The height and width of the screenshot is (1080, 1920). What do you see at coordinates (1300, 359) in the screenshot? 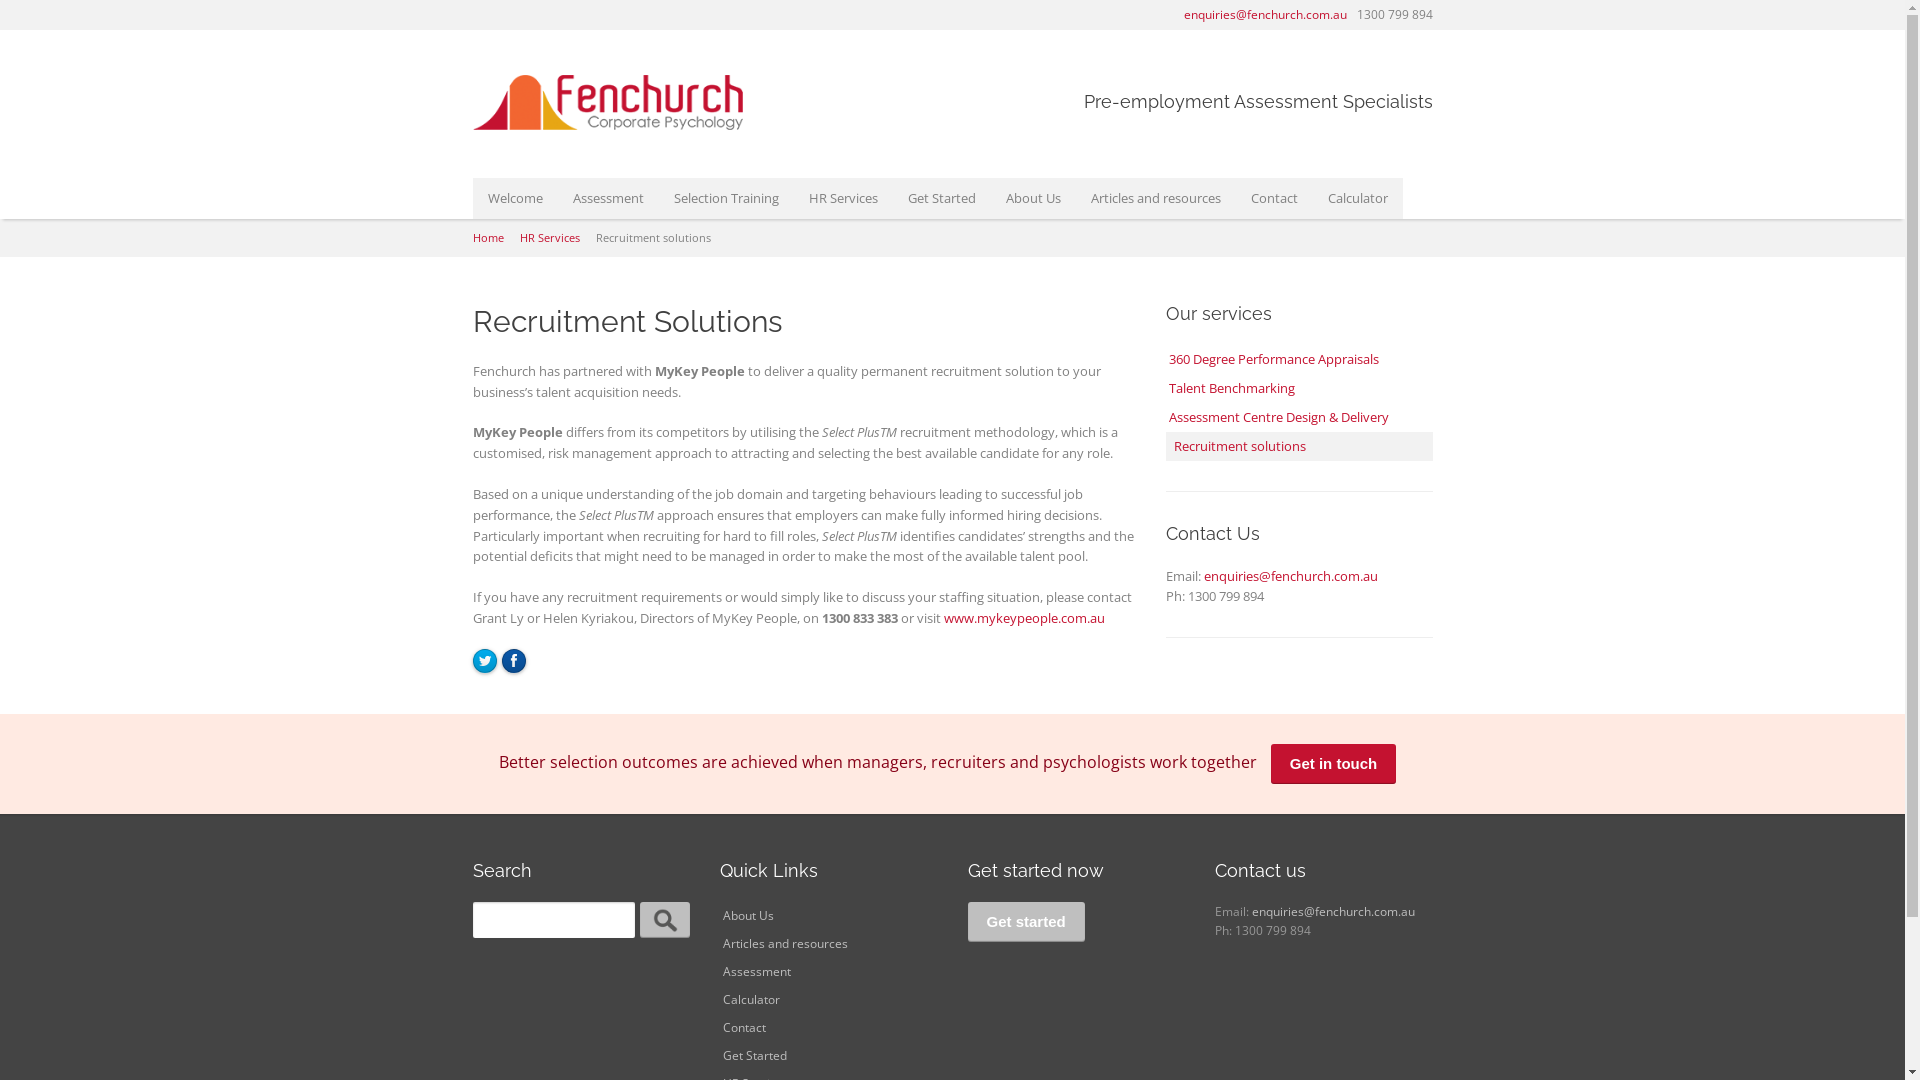
I see `360 Degree Performance Appraisals` at bounding box center [1300, 359].